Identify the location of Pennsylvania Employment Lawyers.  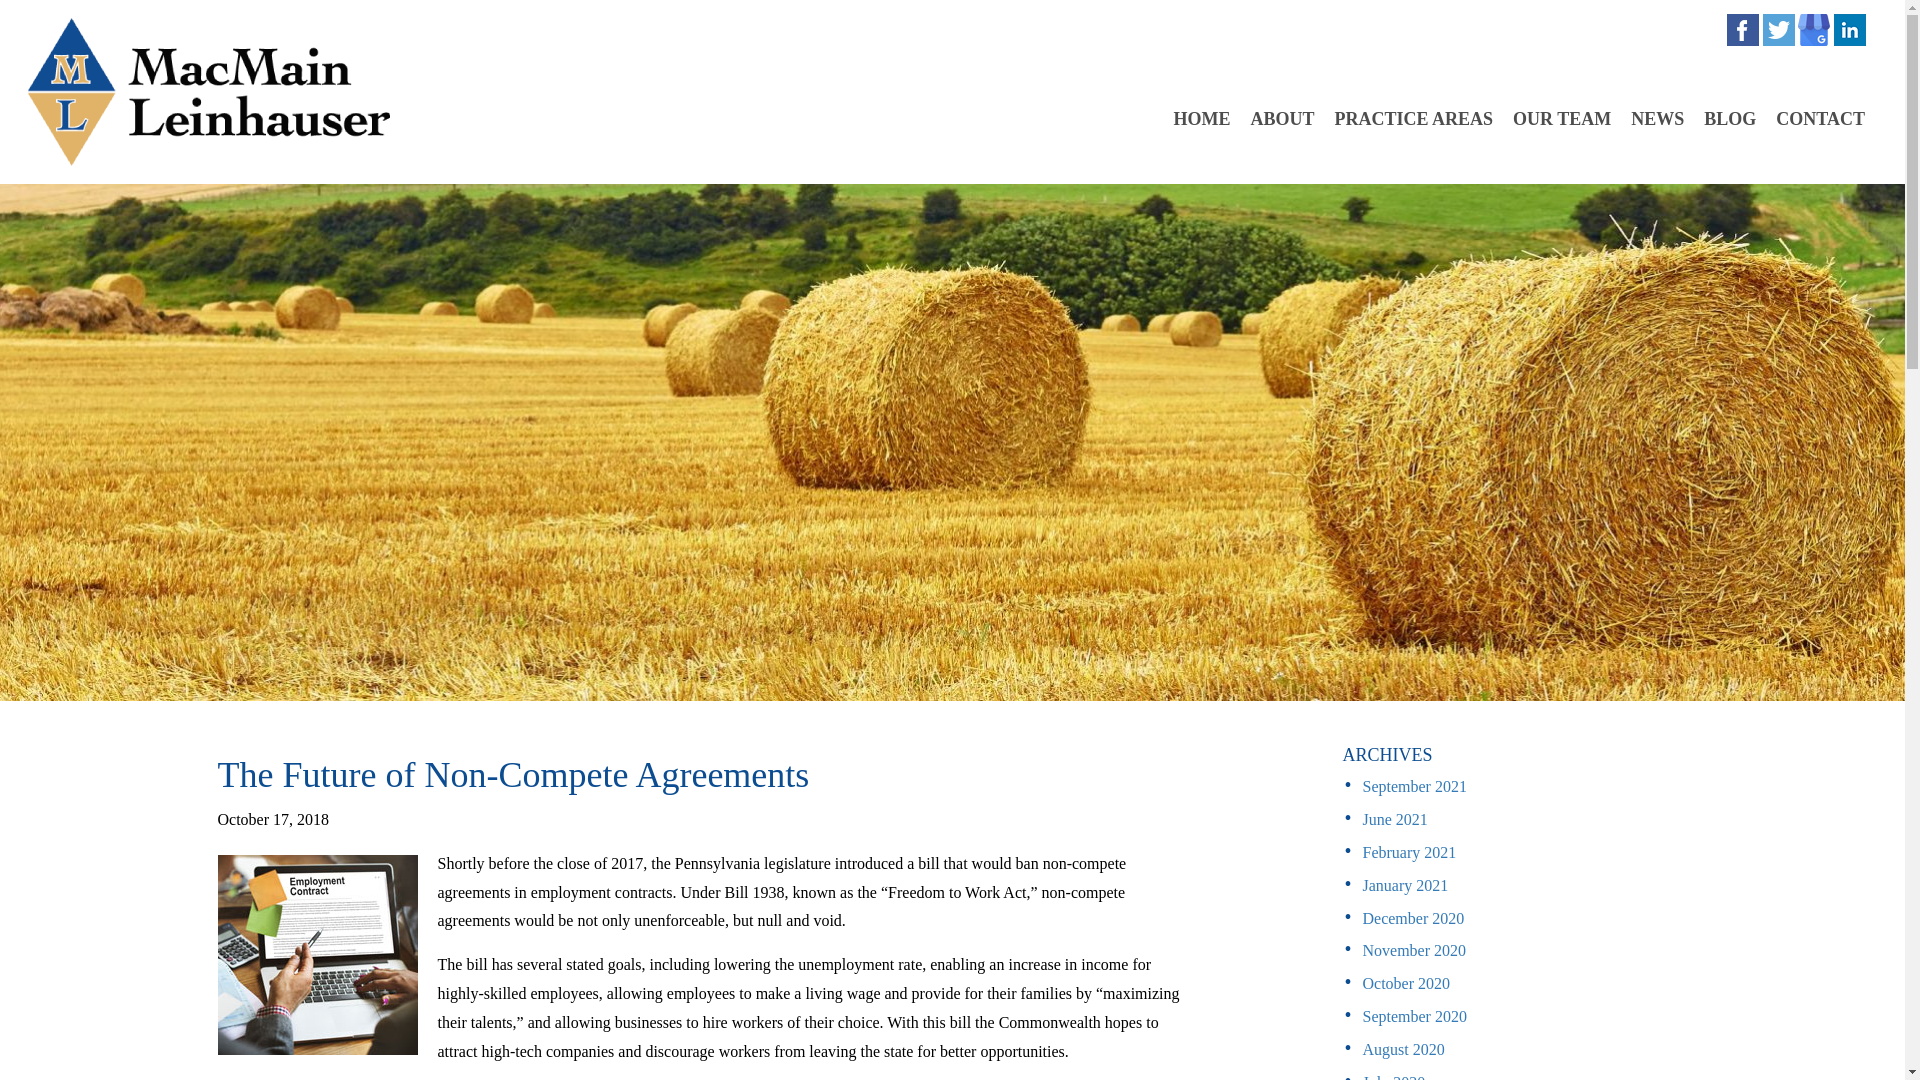
(318, 955).